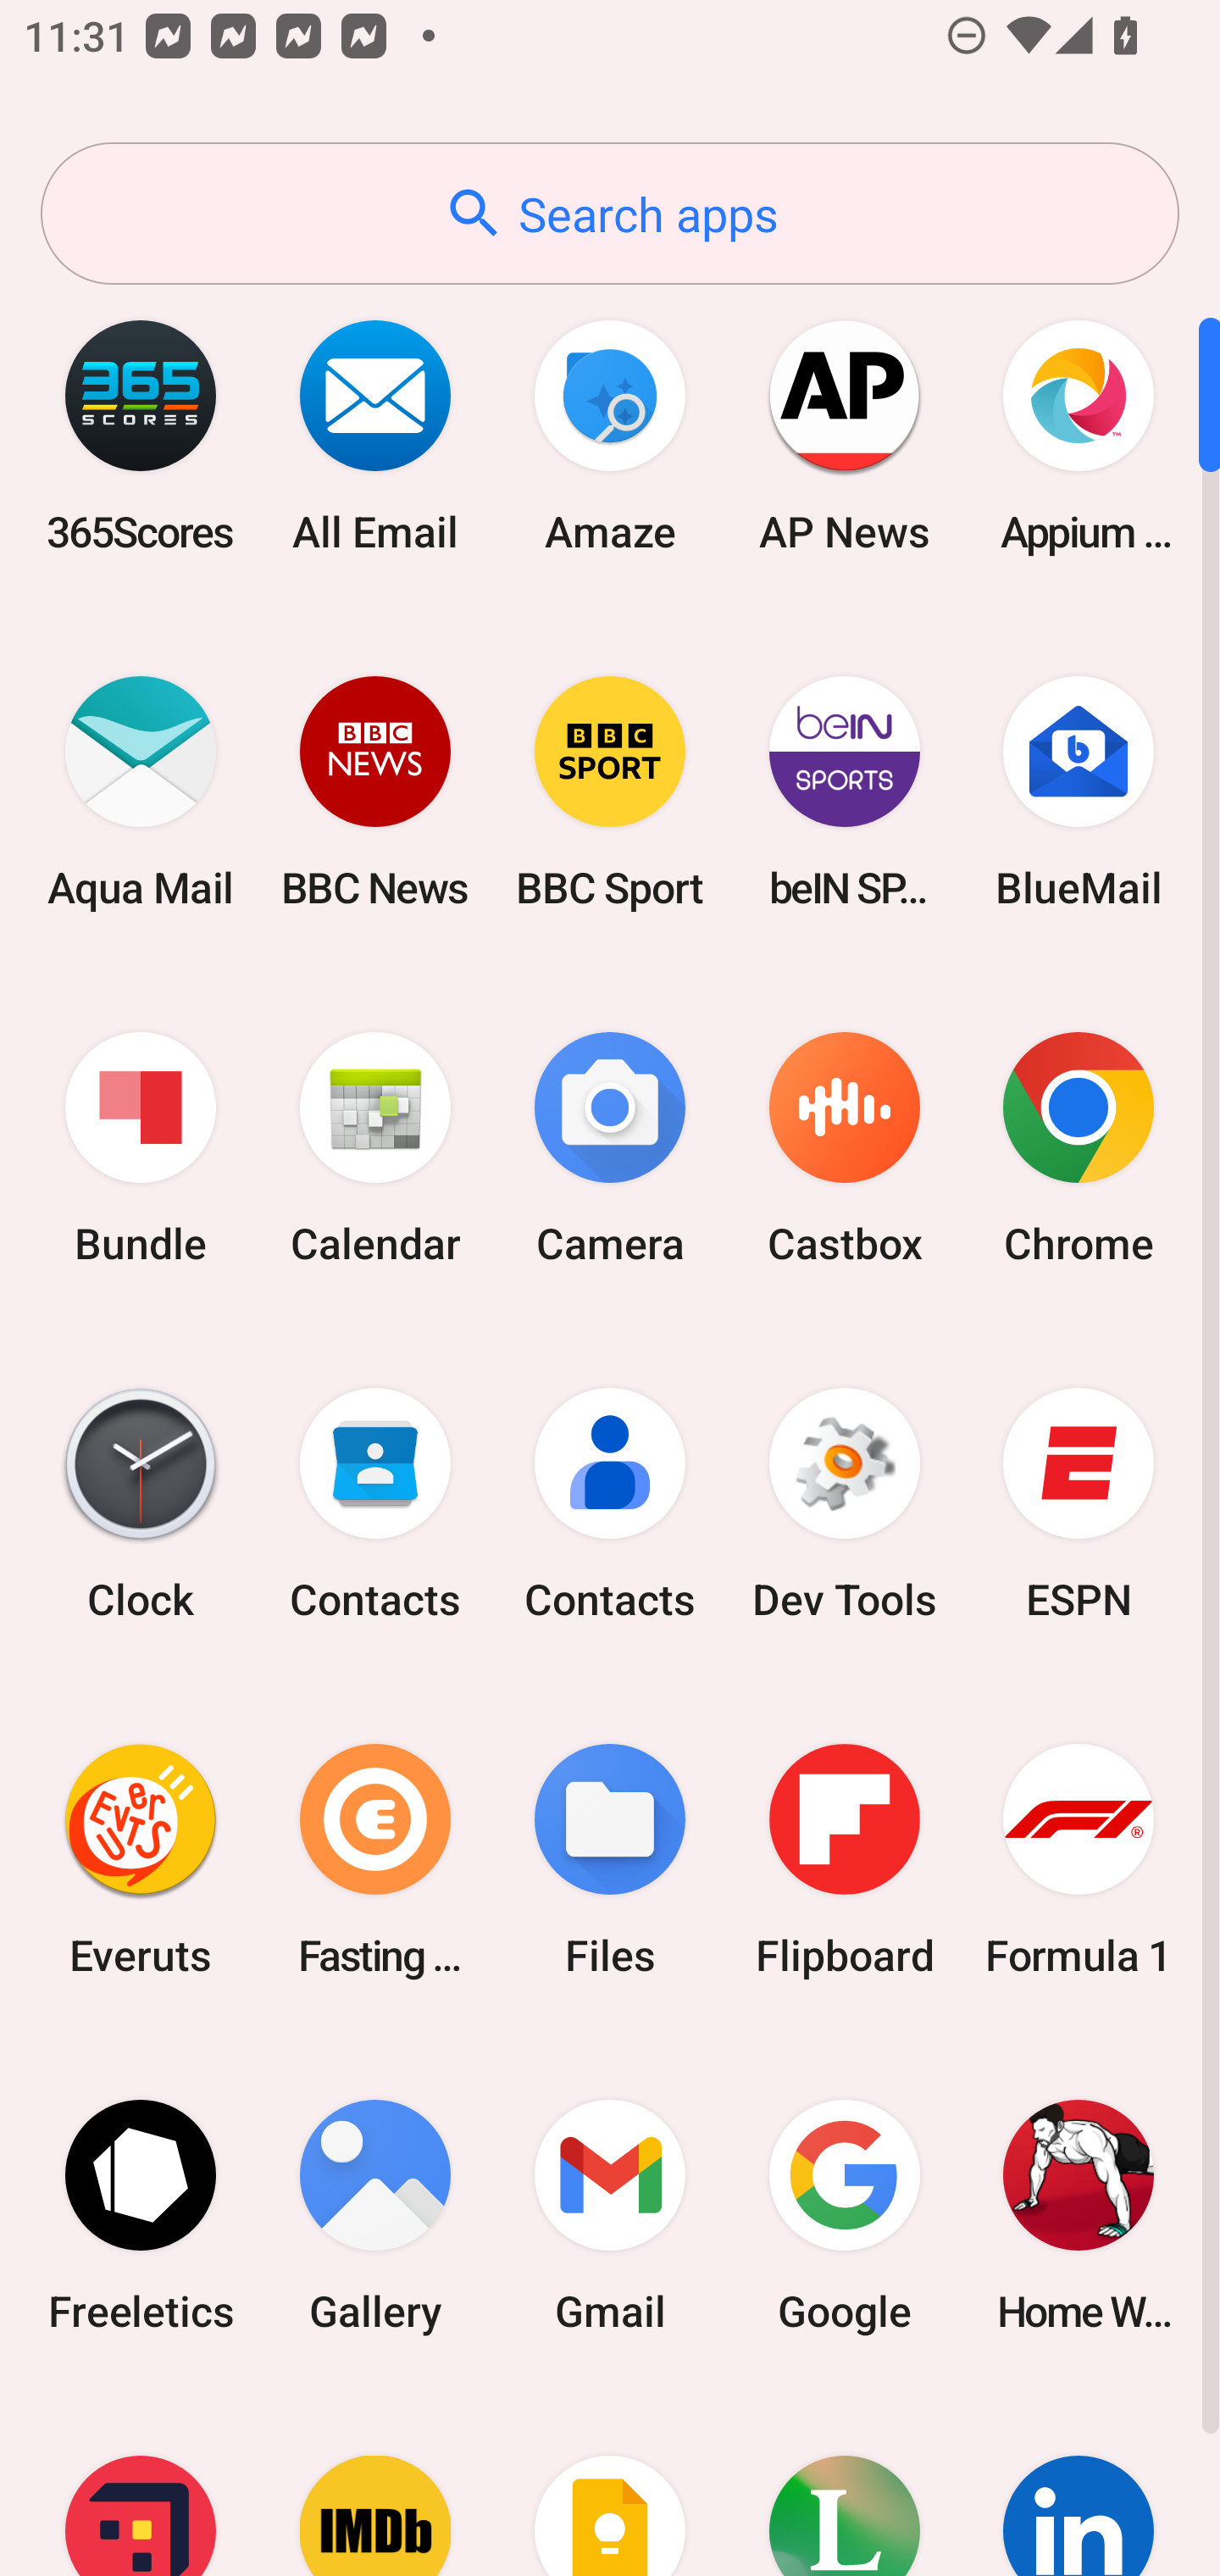 The width and height of the screenshot is (1220, 2576). I want to click on Castbox, so click(844, 1149).